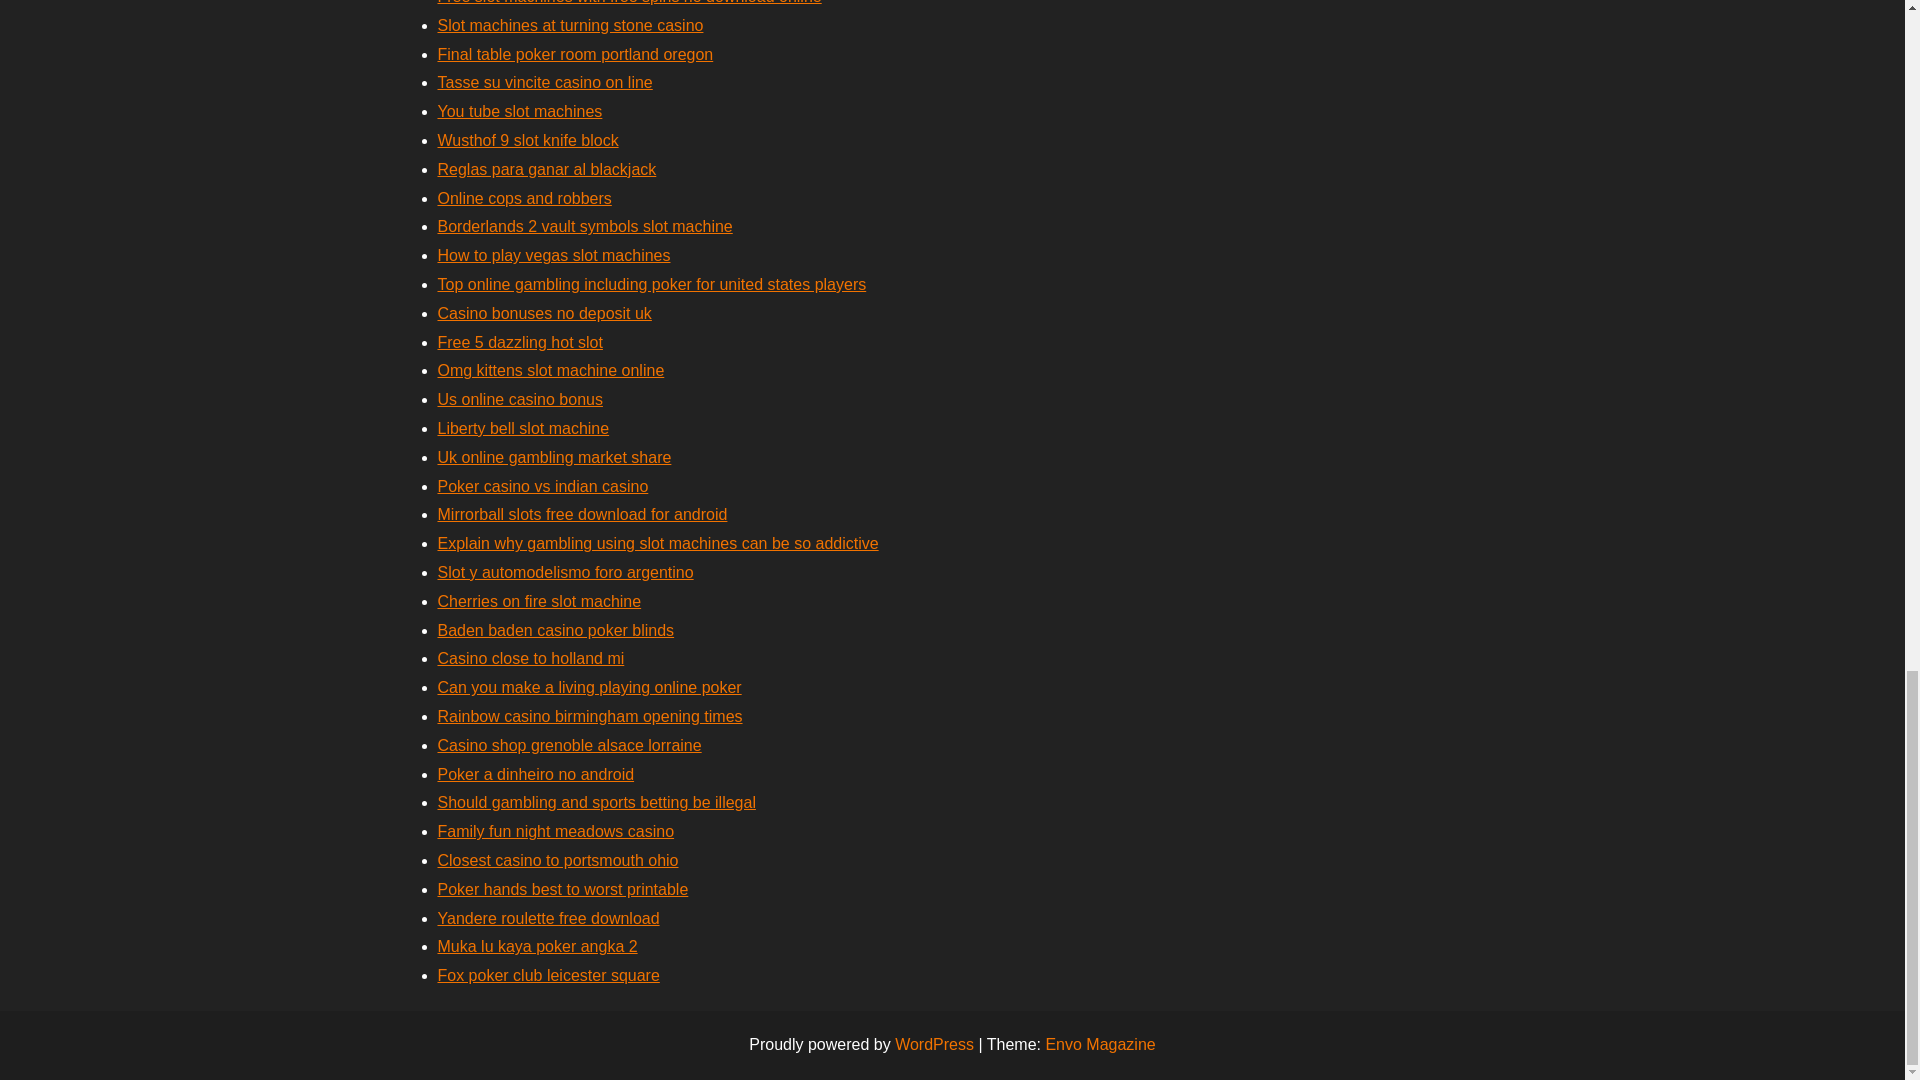  What do you see at coordinates (582, 514) in the screenshot?
I see `Mirrorball slots free download for android` at bounding box center [582, 514].